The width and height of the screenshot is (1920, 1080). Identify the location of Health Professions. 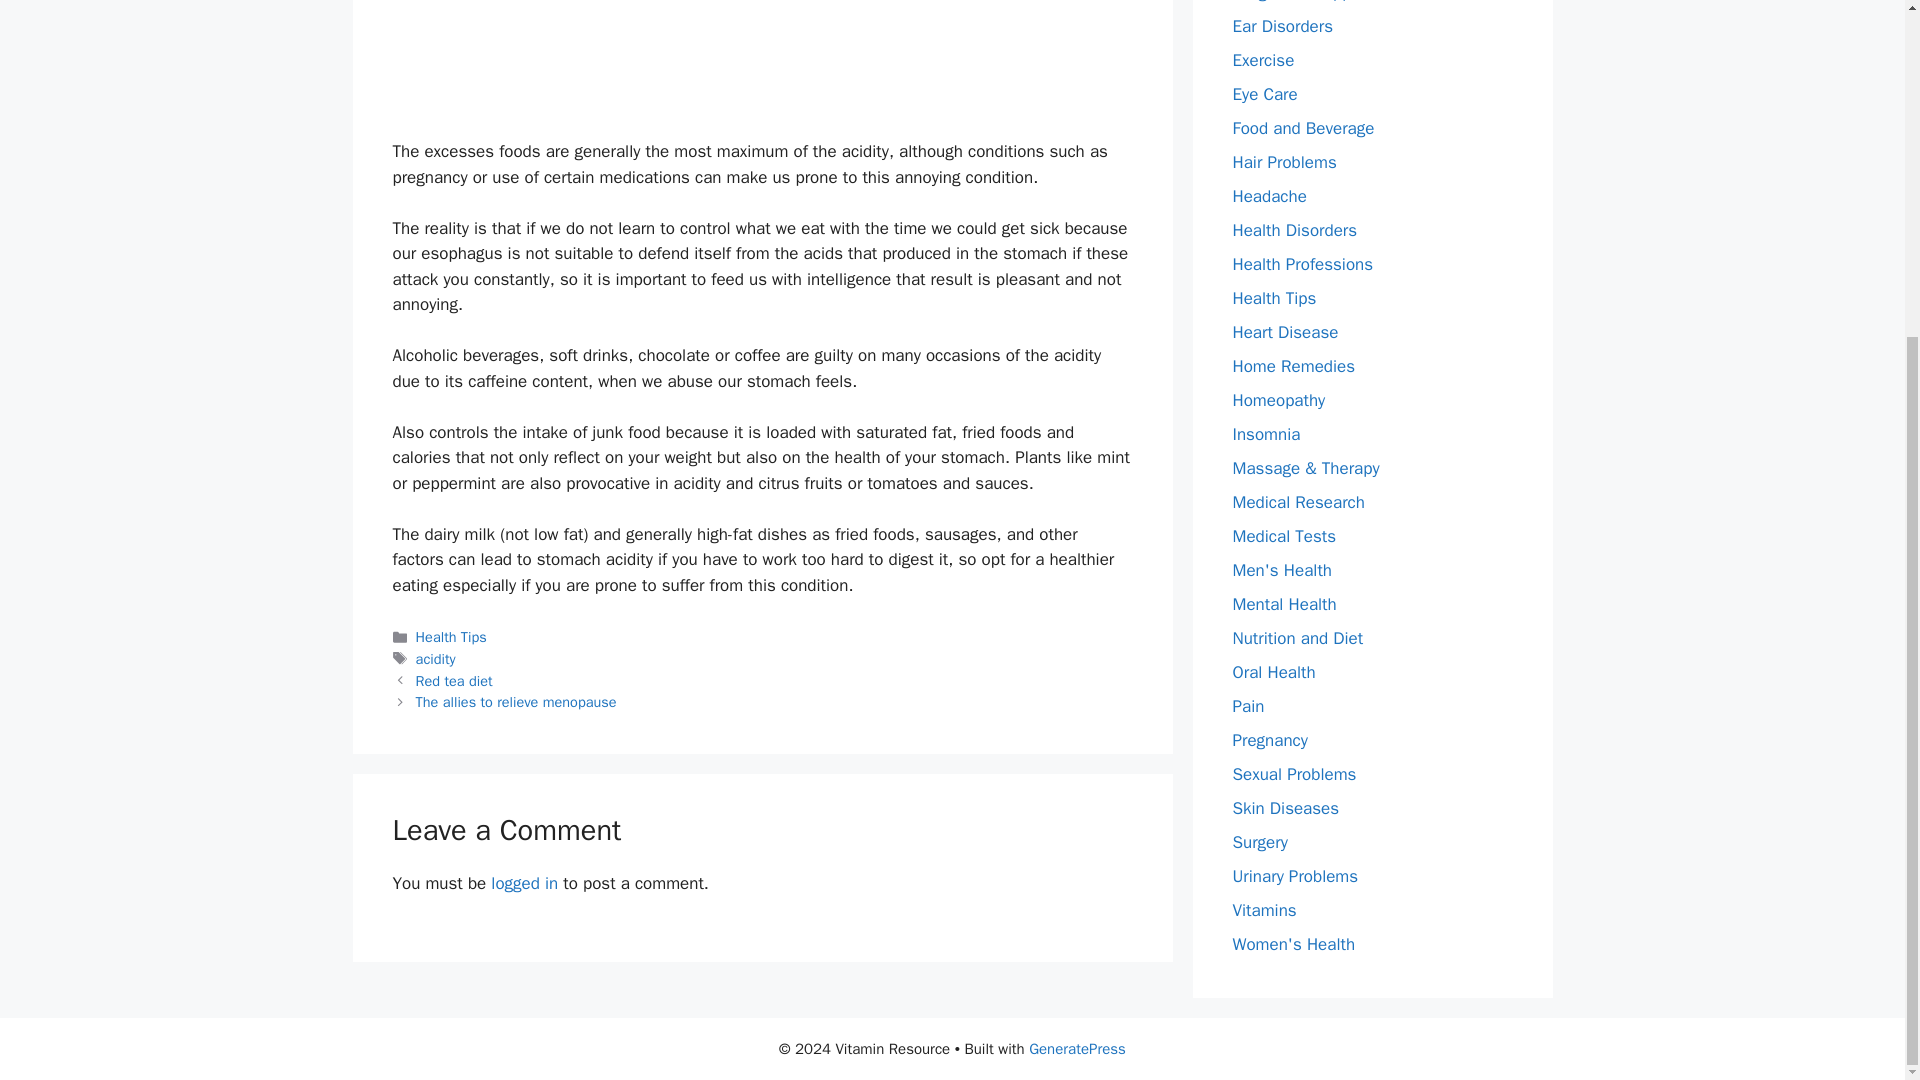
(1302, 264).